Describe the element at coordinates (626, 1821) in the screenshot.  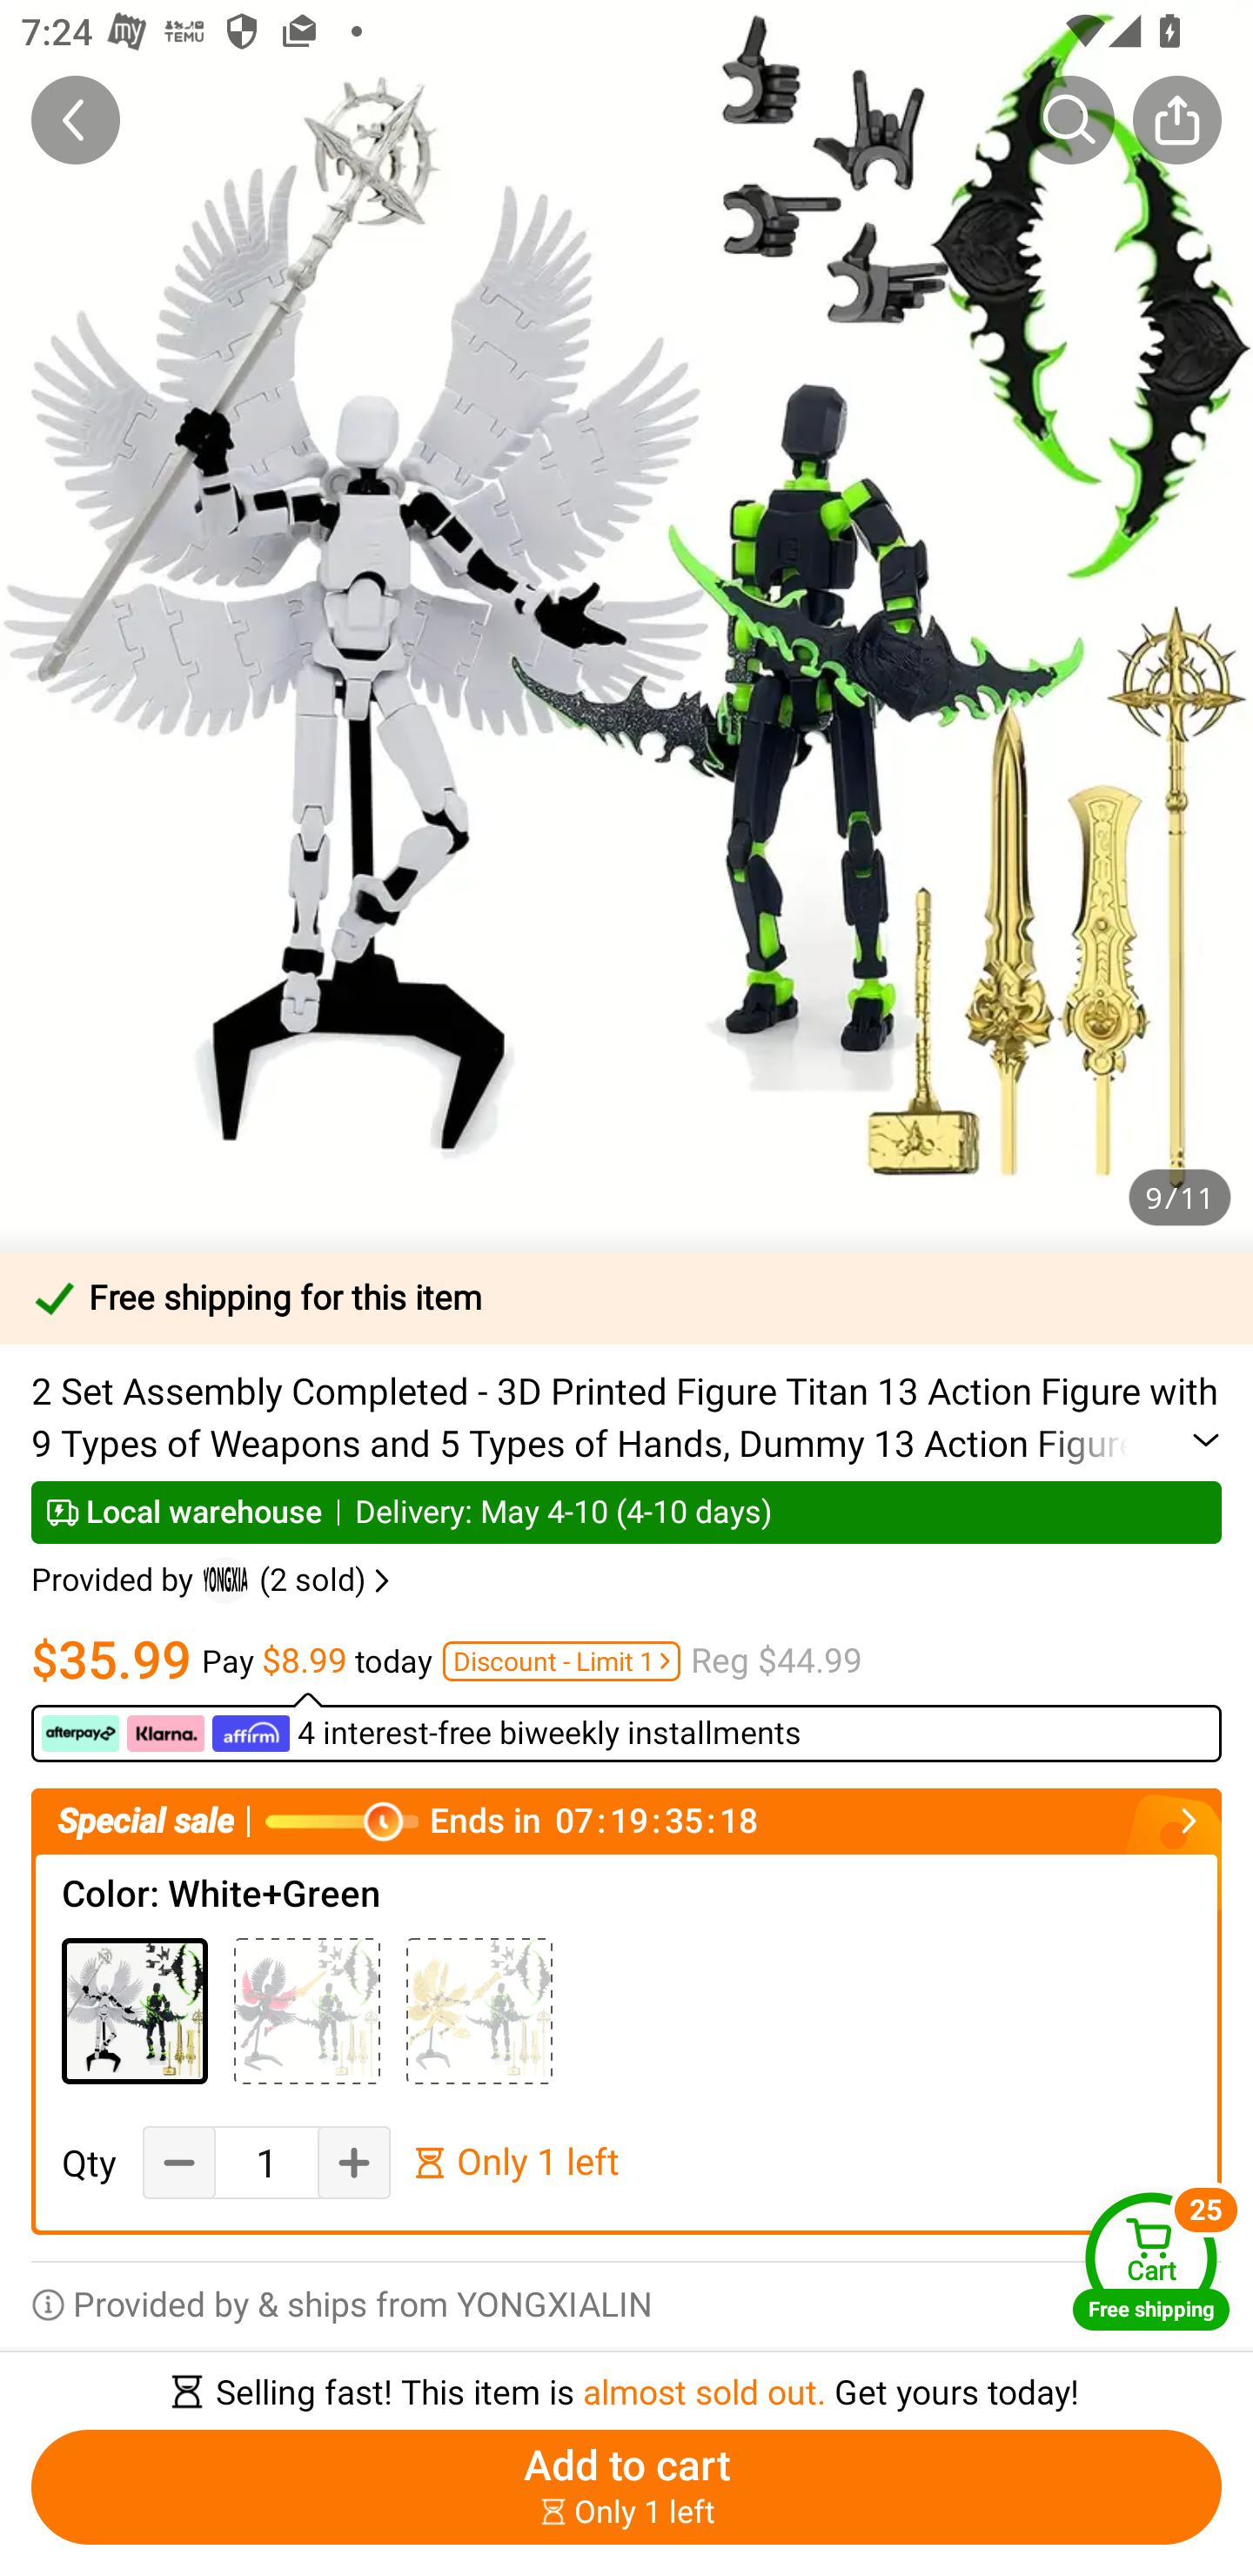
I see `Special sale Ends in￼￼` at that location.